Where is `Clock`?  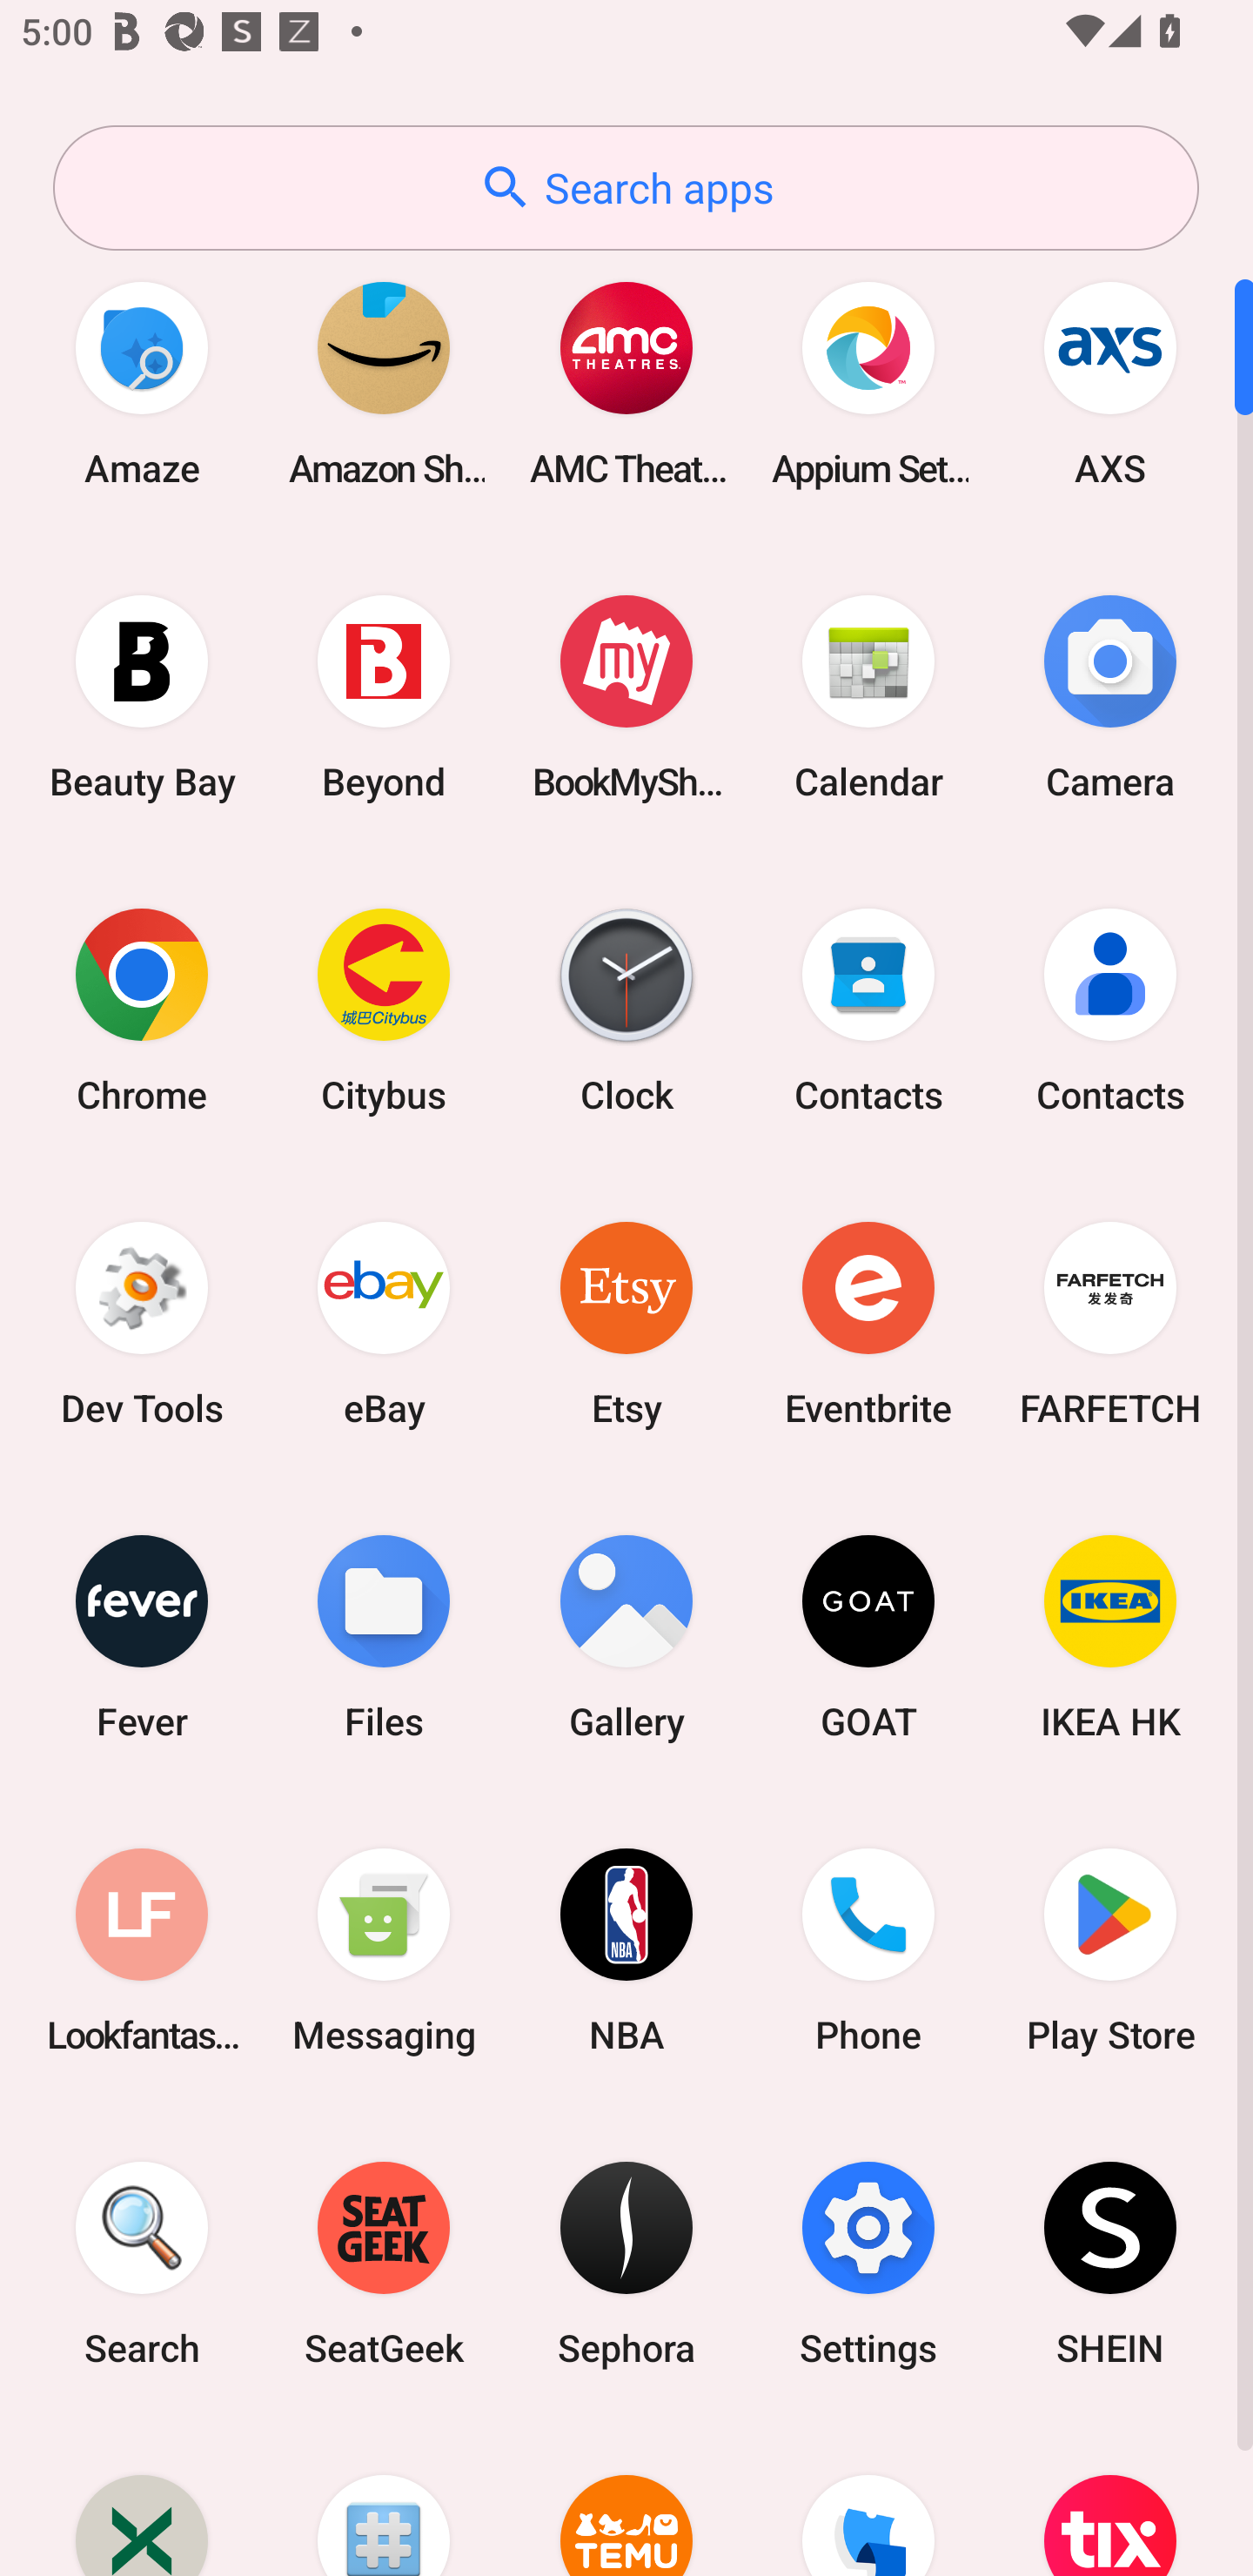
Clock is located at coordinates (626, 1010).